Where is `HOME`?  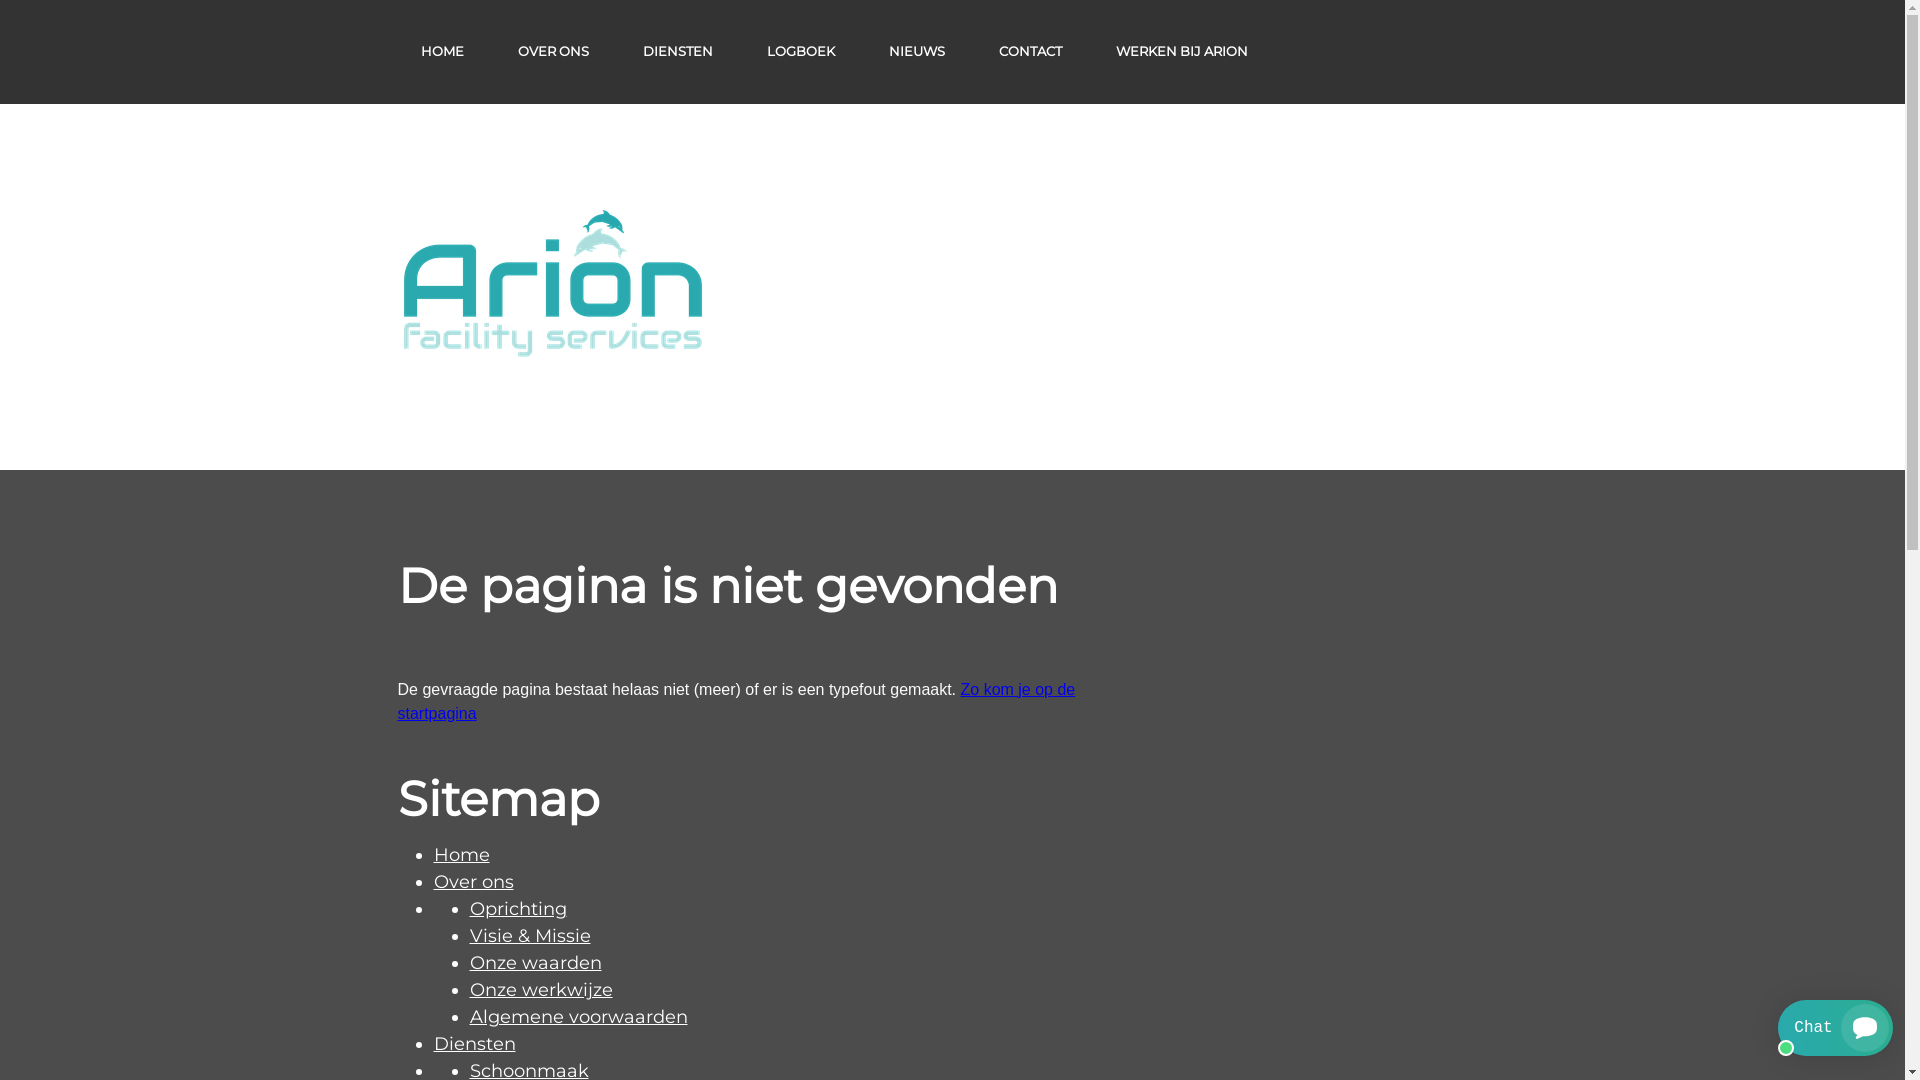
HOME is located at coordinates (442, 52).